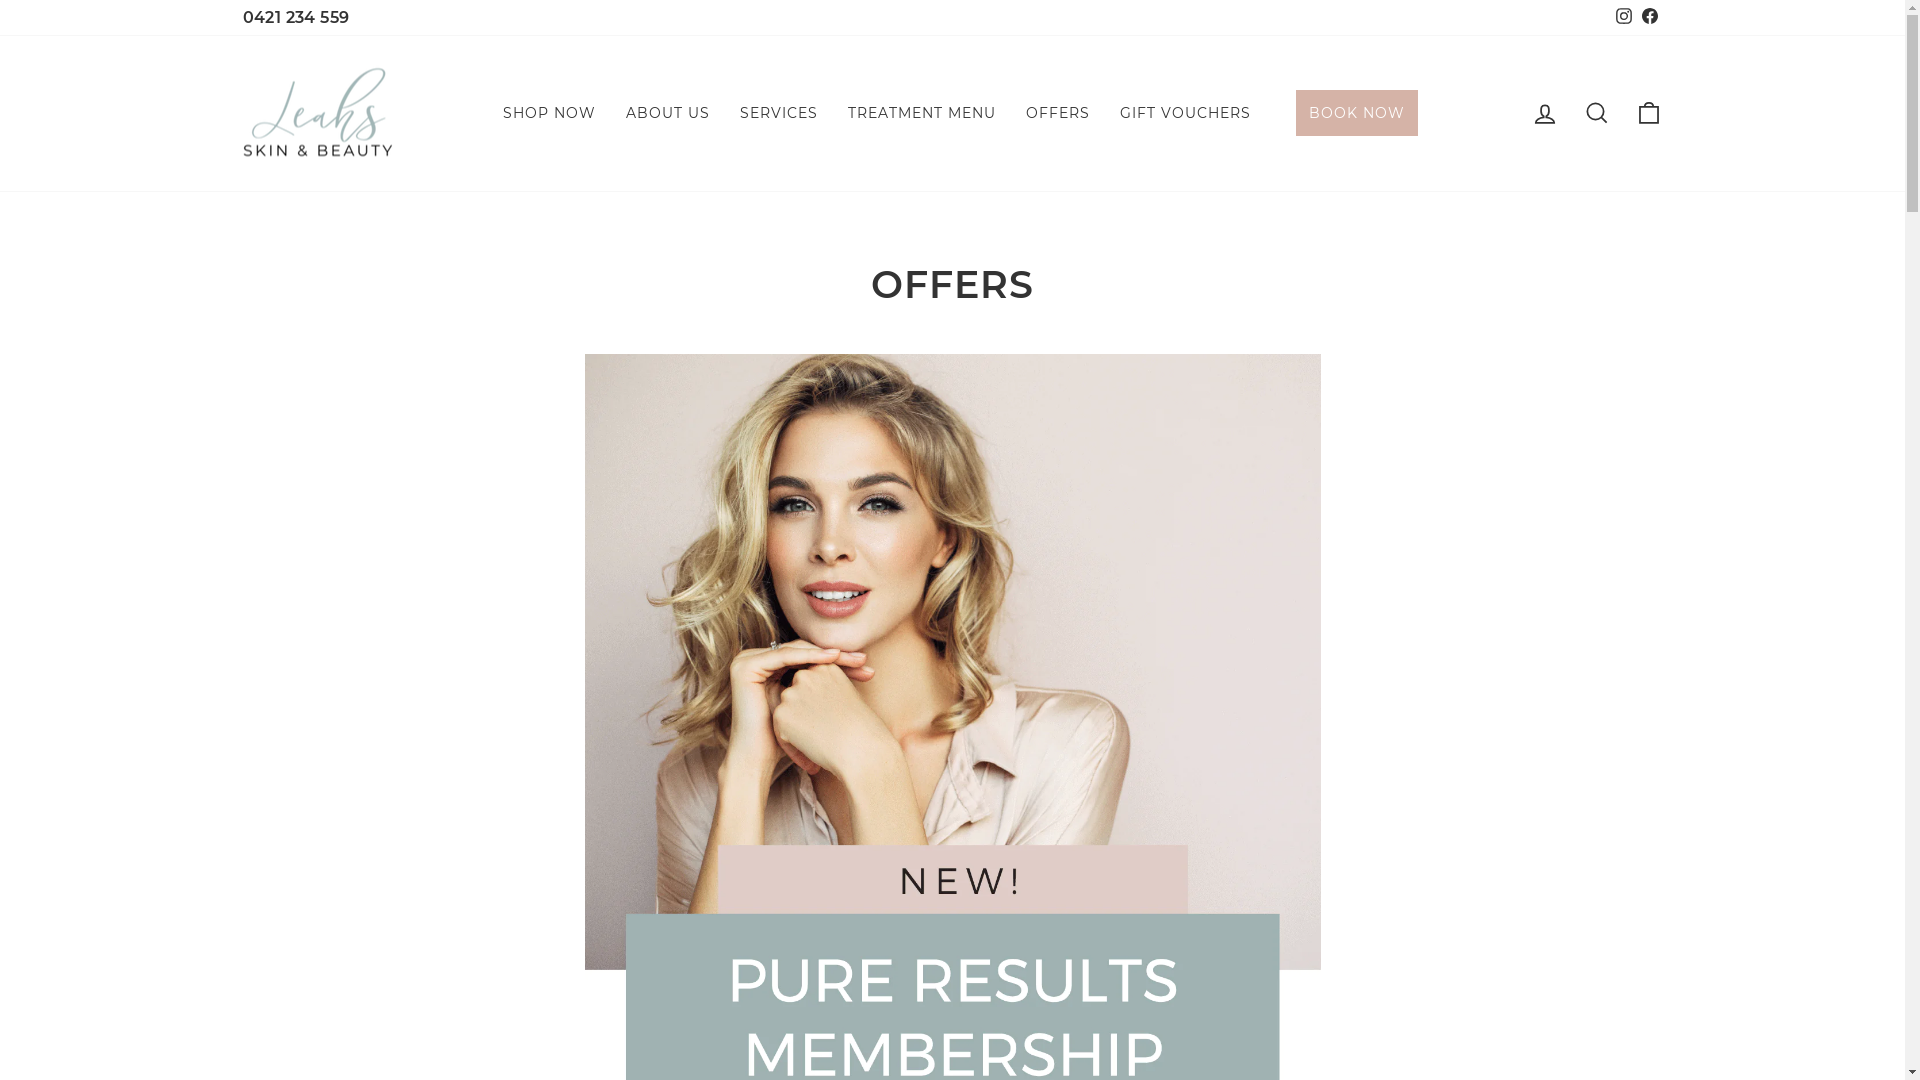 This screenshot has width=1920, height=1080. I want to click on OFFERS, so click(1056, 112).